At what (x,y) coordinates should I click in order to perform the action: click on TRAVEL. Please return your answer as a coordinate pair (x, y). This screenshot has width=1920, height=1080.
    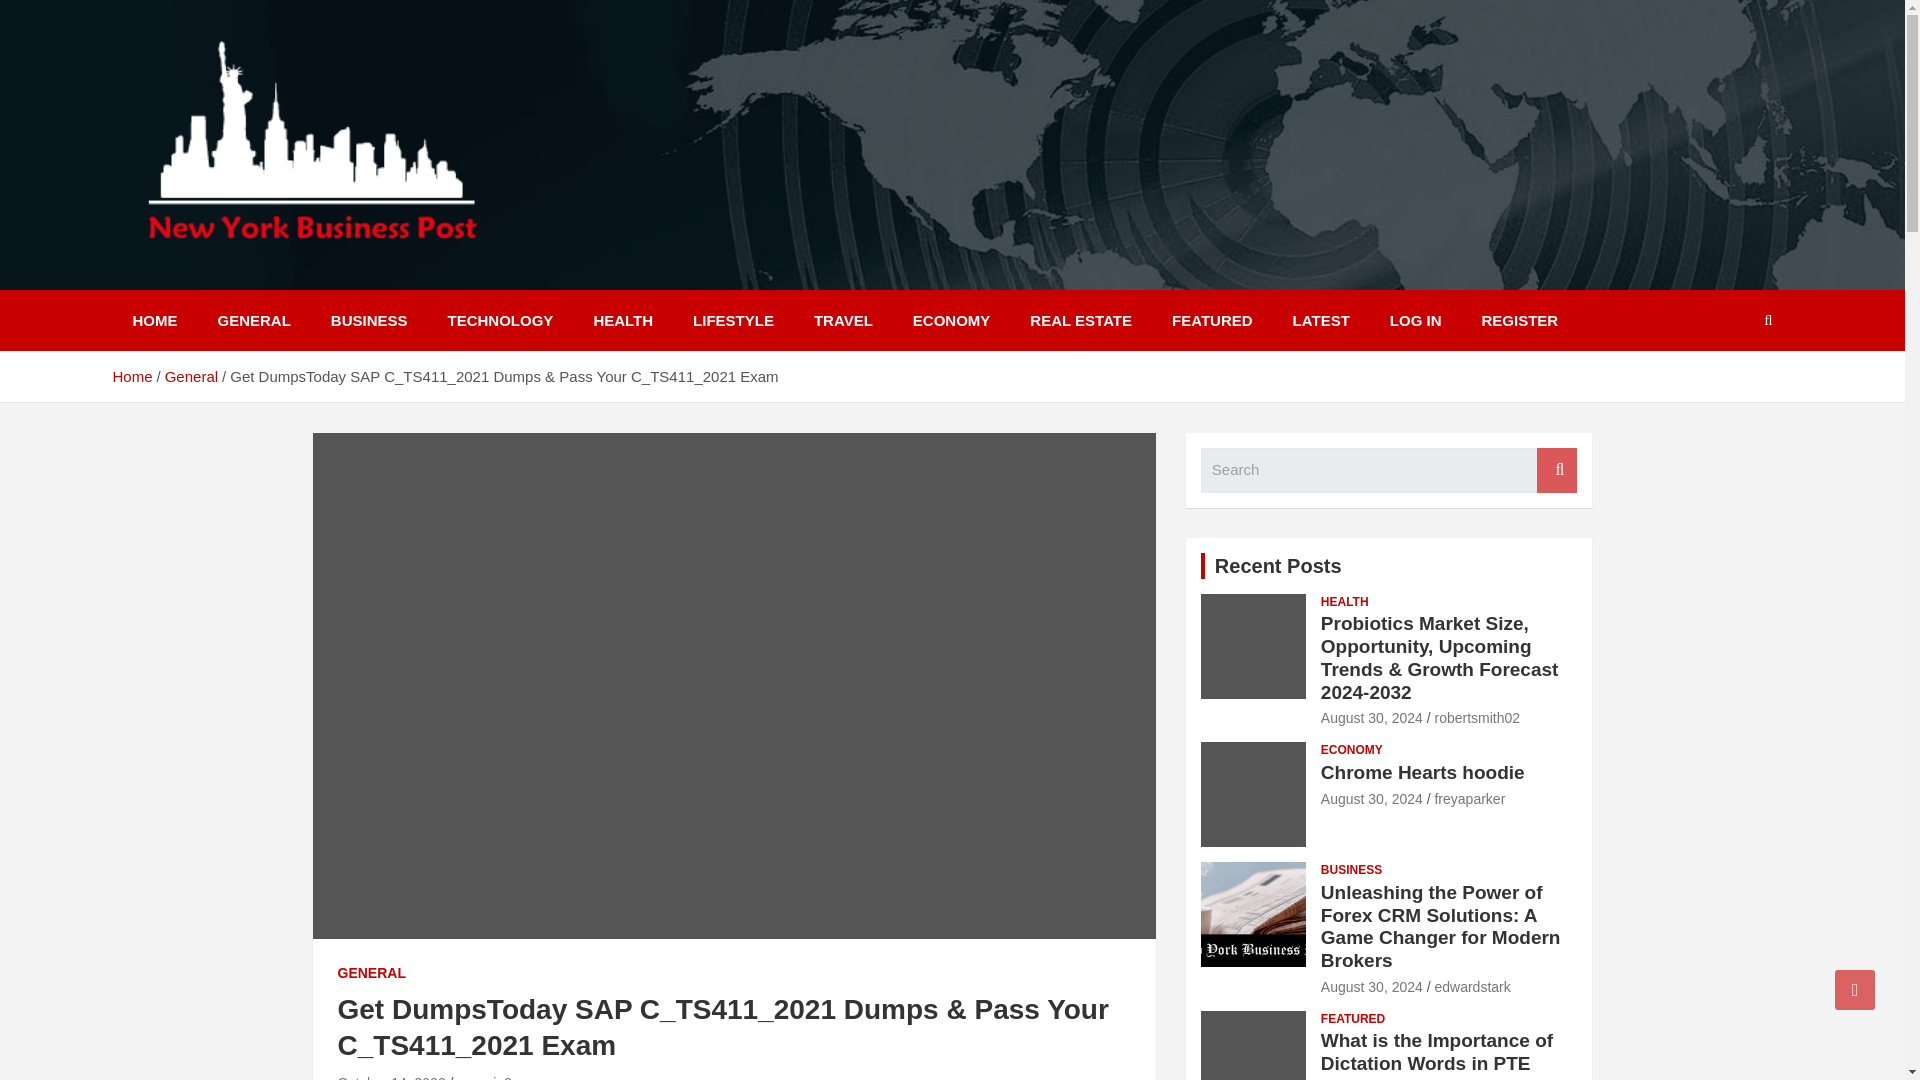
    Looking at the image, I should click on (843, 320).